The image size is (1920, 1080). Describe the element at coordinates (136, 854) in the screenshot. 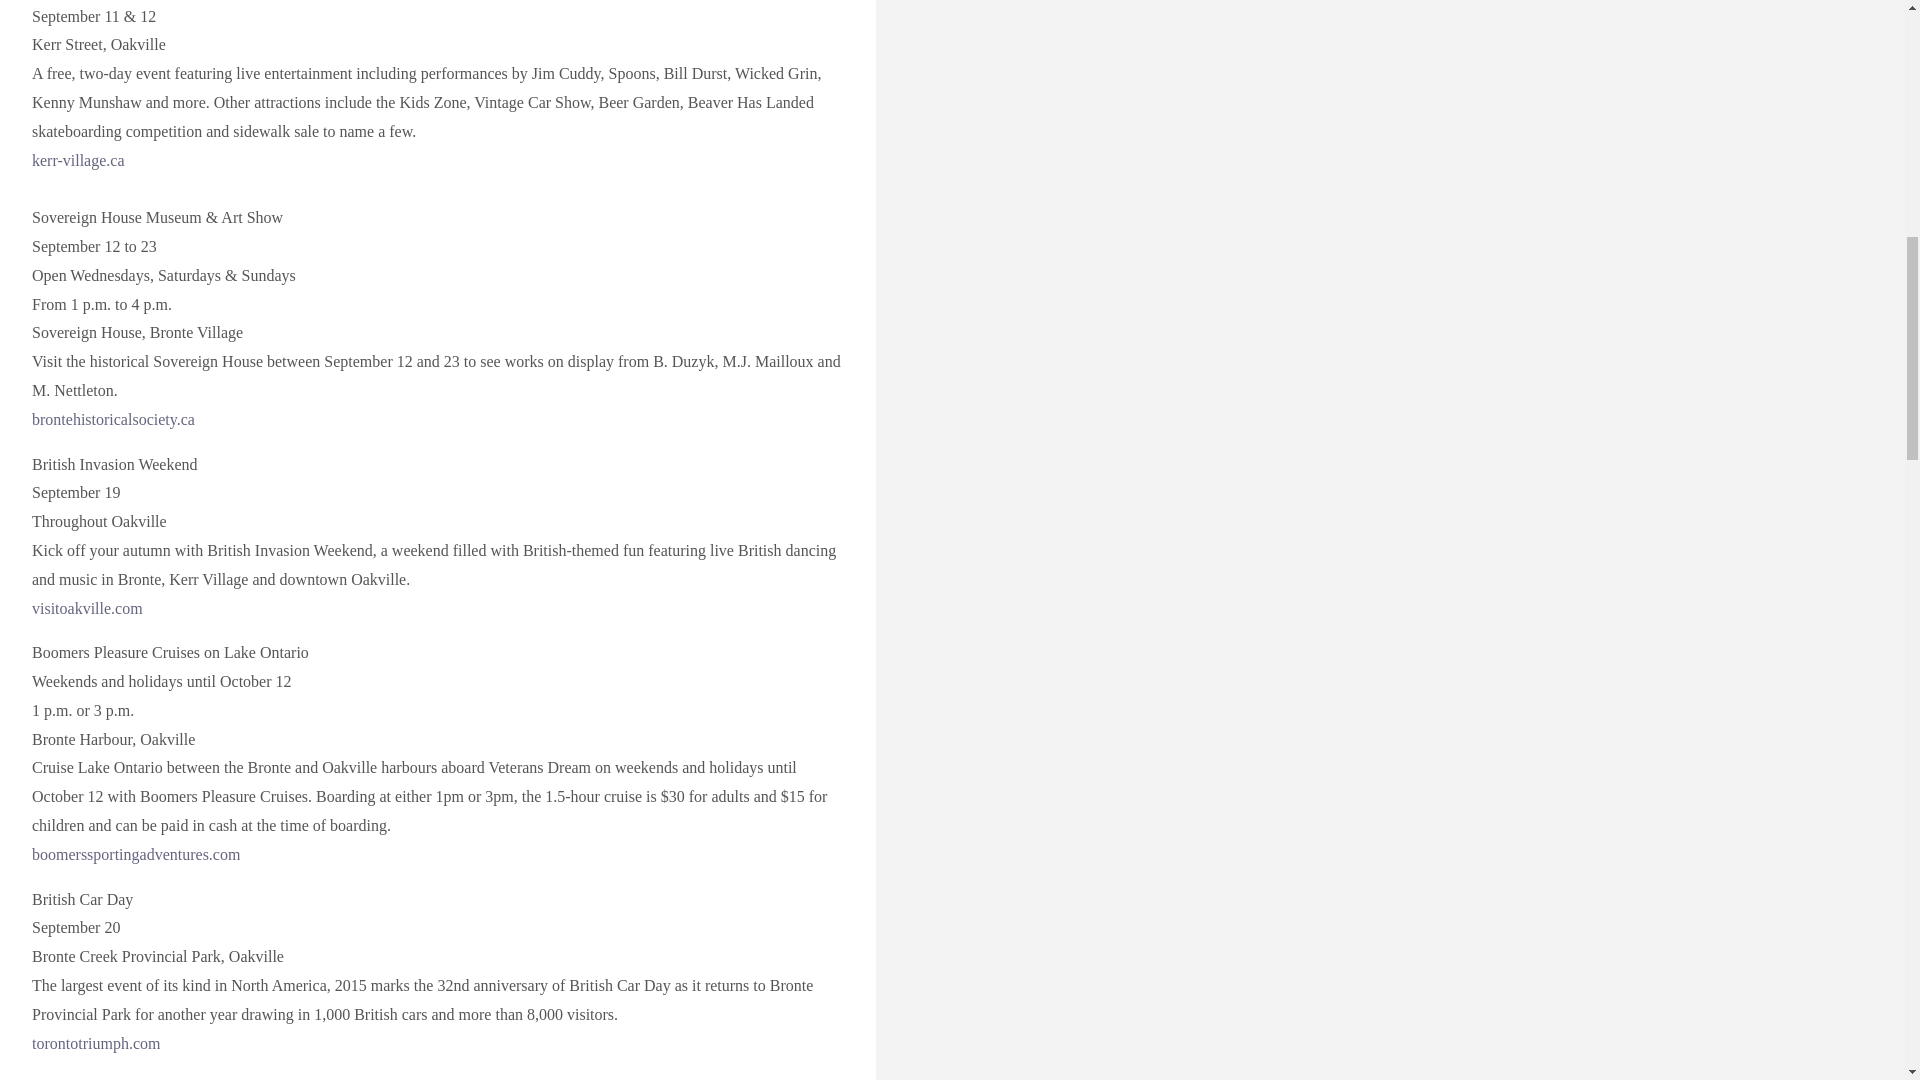

I see `boomerssportingadventures.com` at that location.